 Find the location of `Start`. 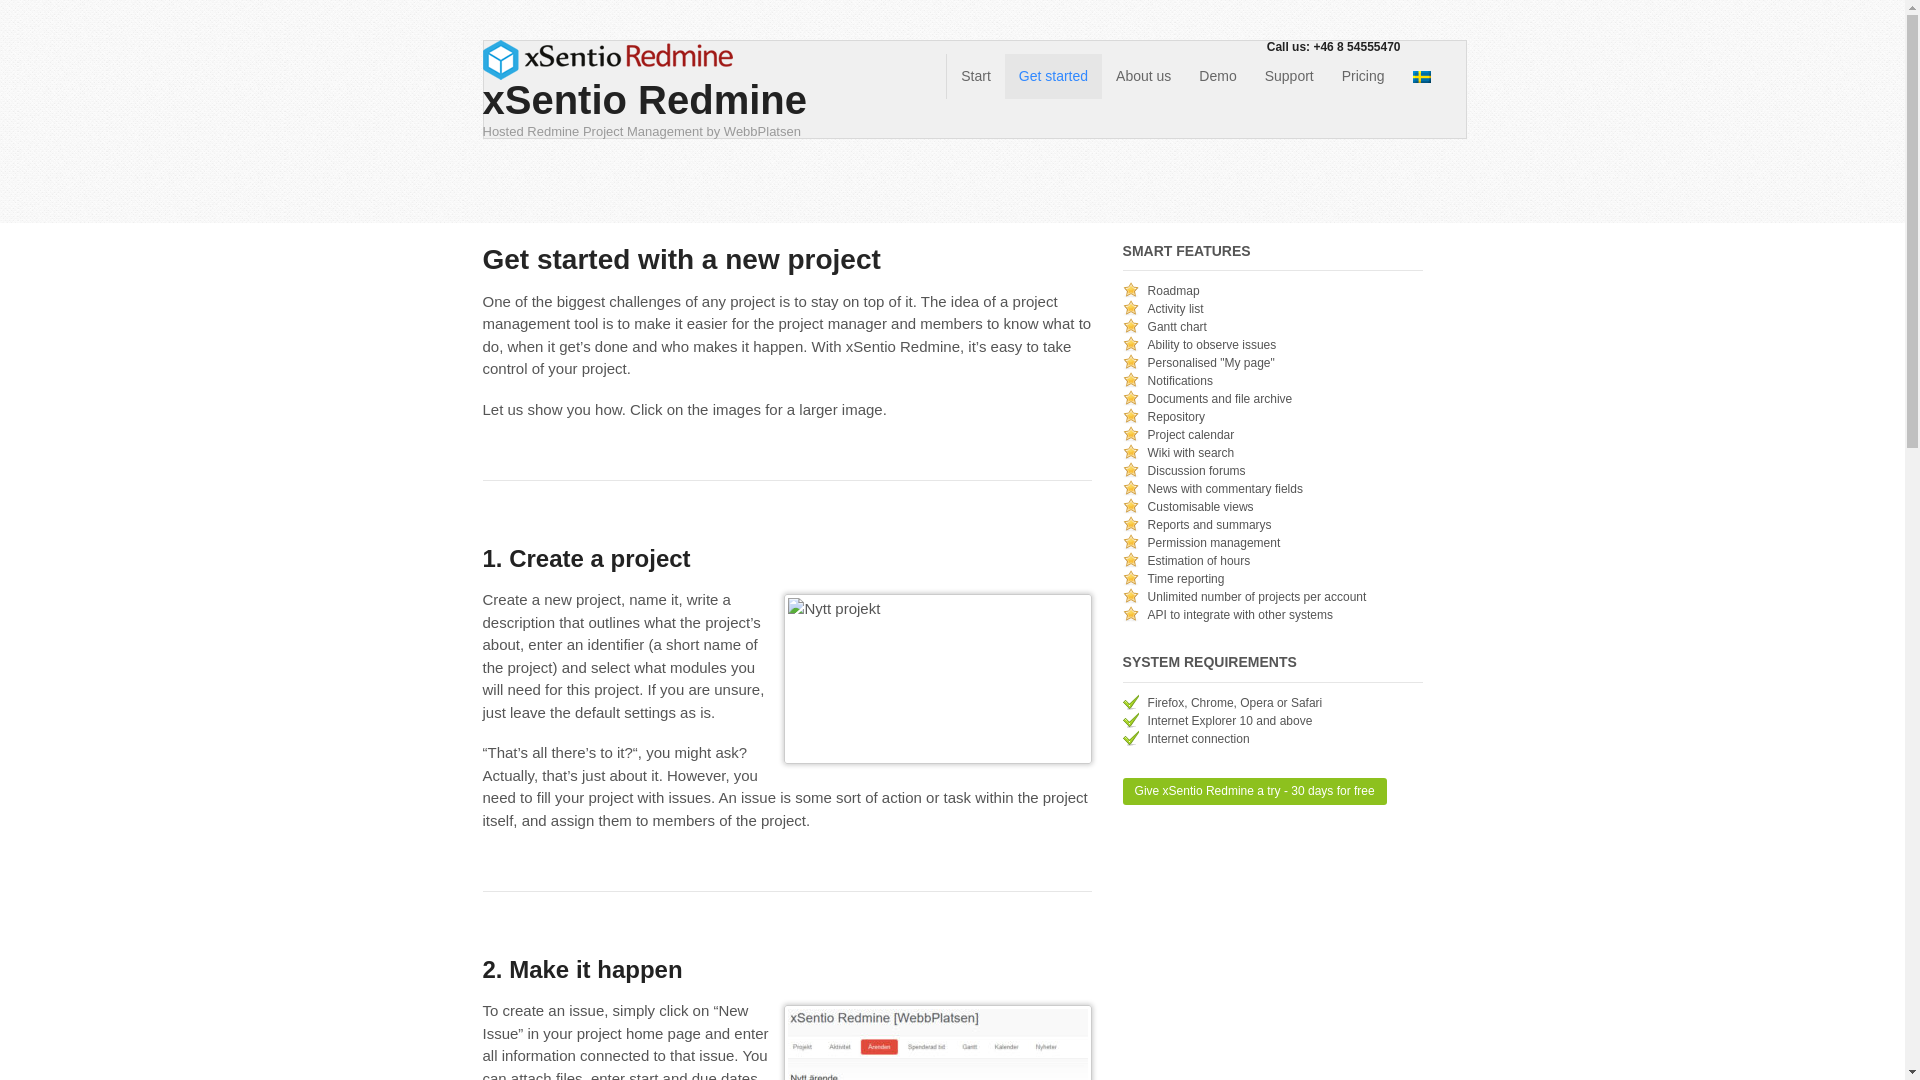

Start is located at coordinates (975, 76).